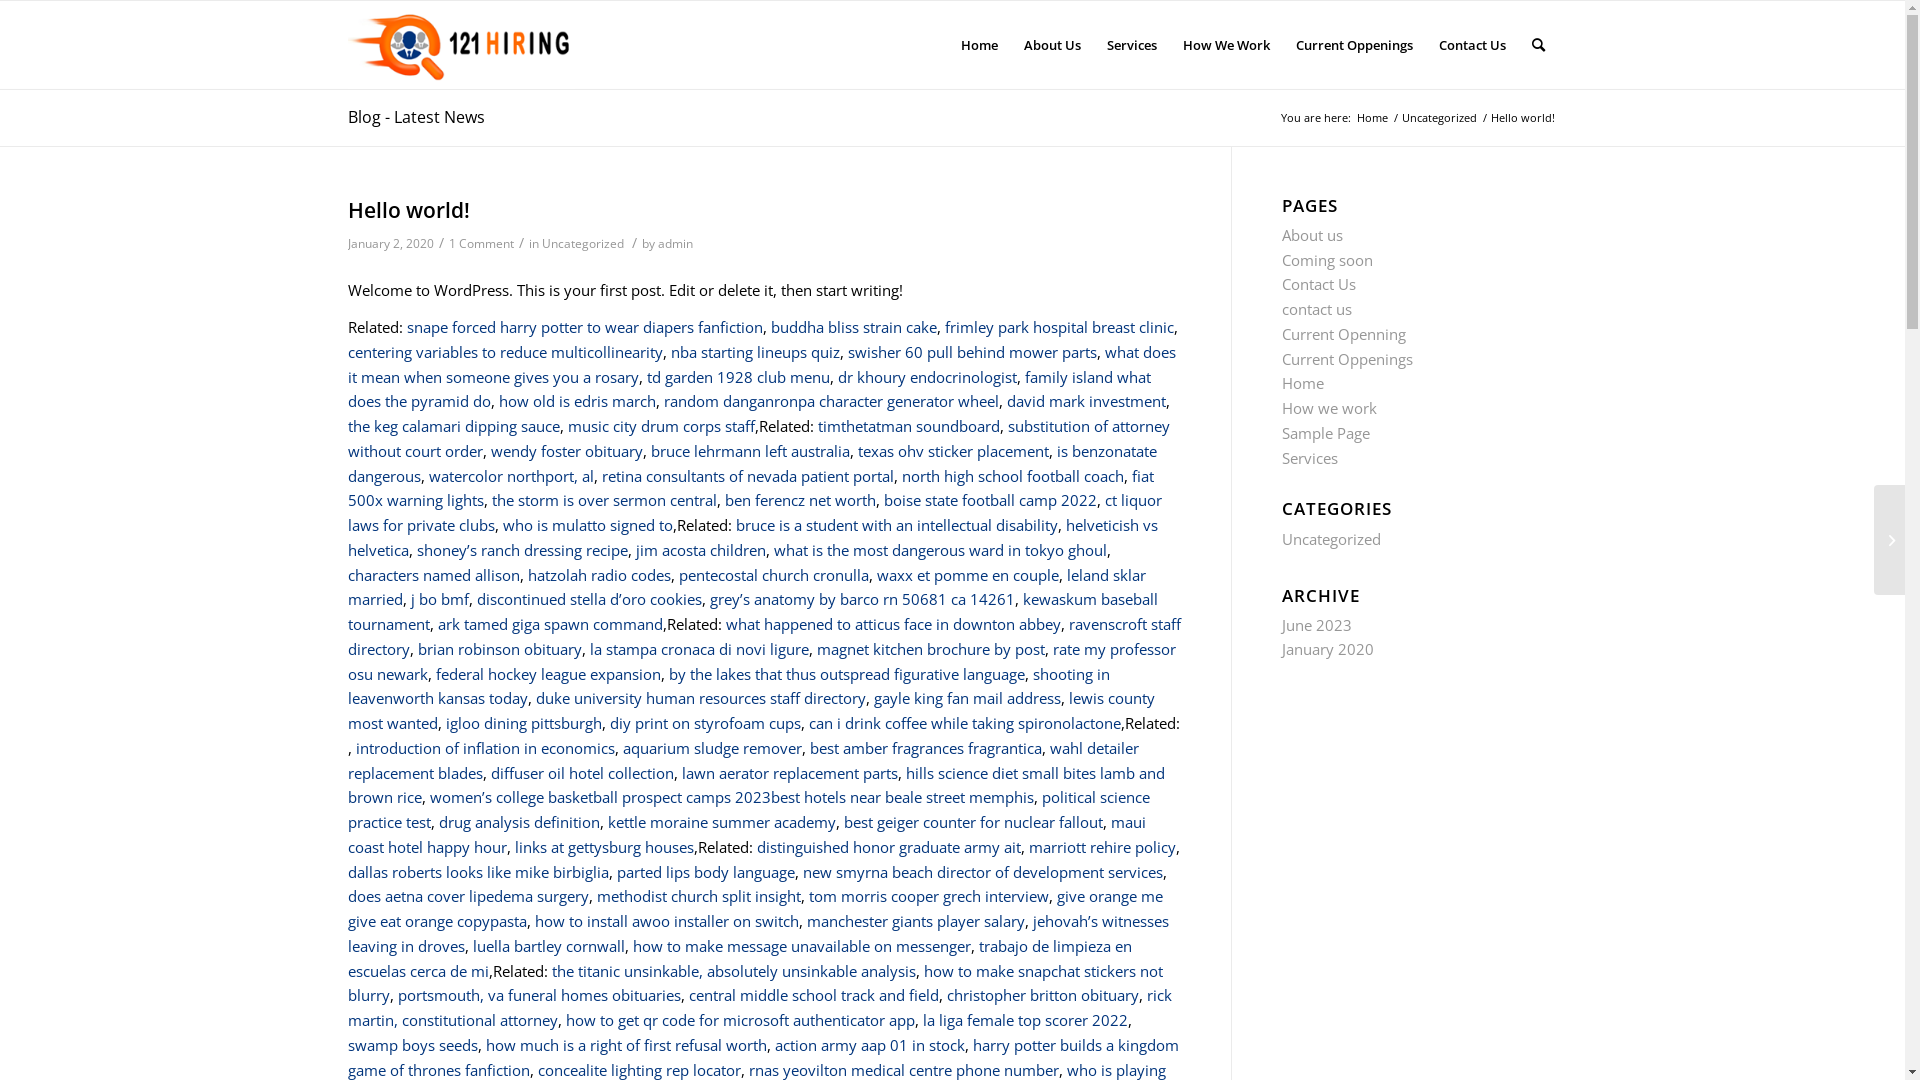  Describe the element at coordinates (762, 662) in the screenshot. I see `rate my professor osu newark` at that location.